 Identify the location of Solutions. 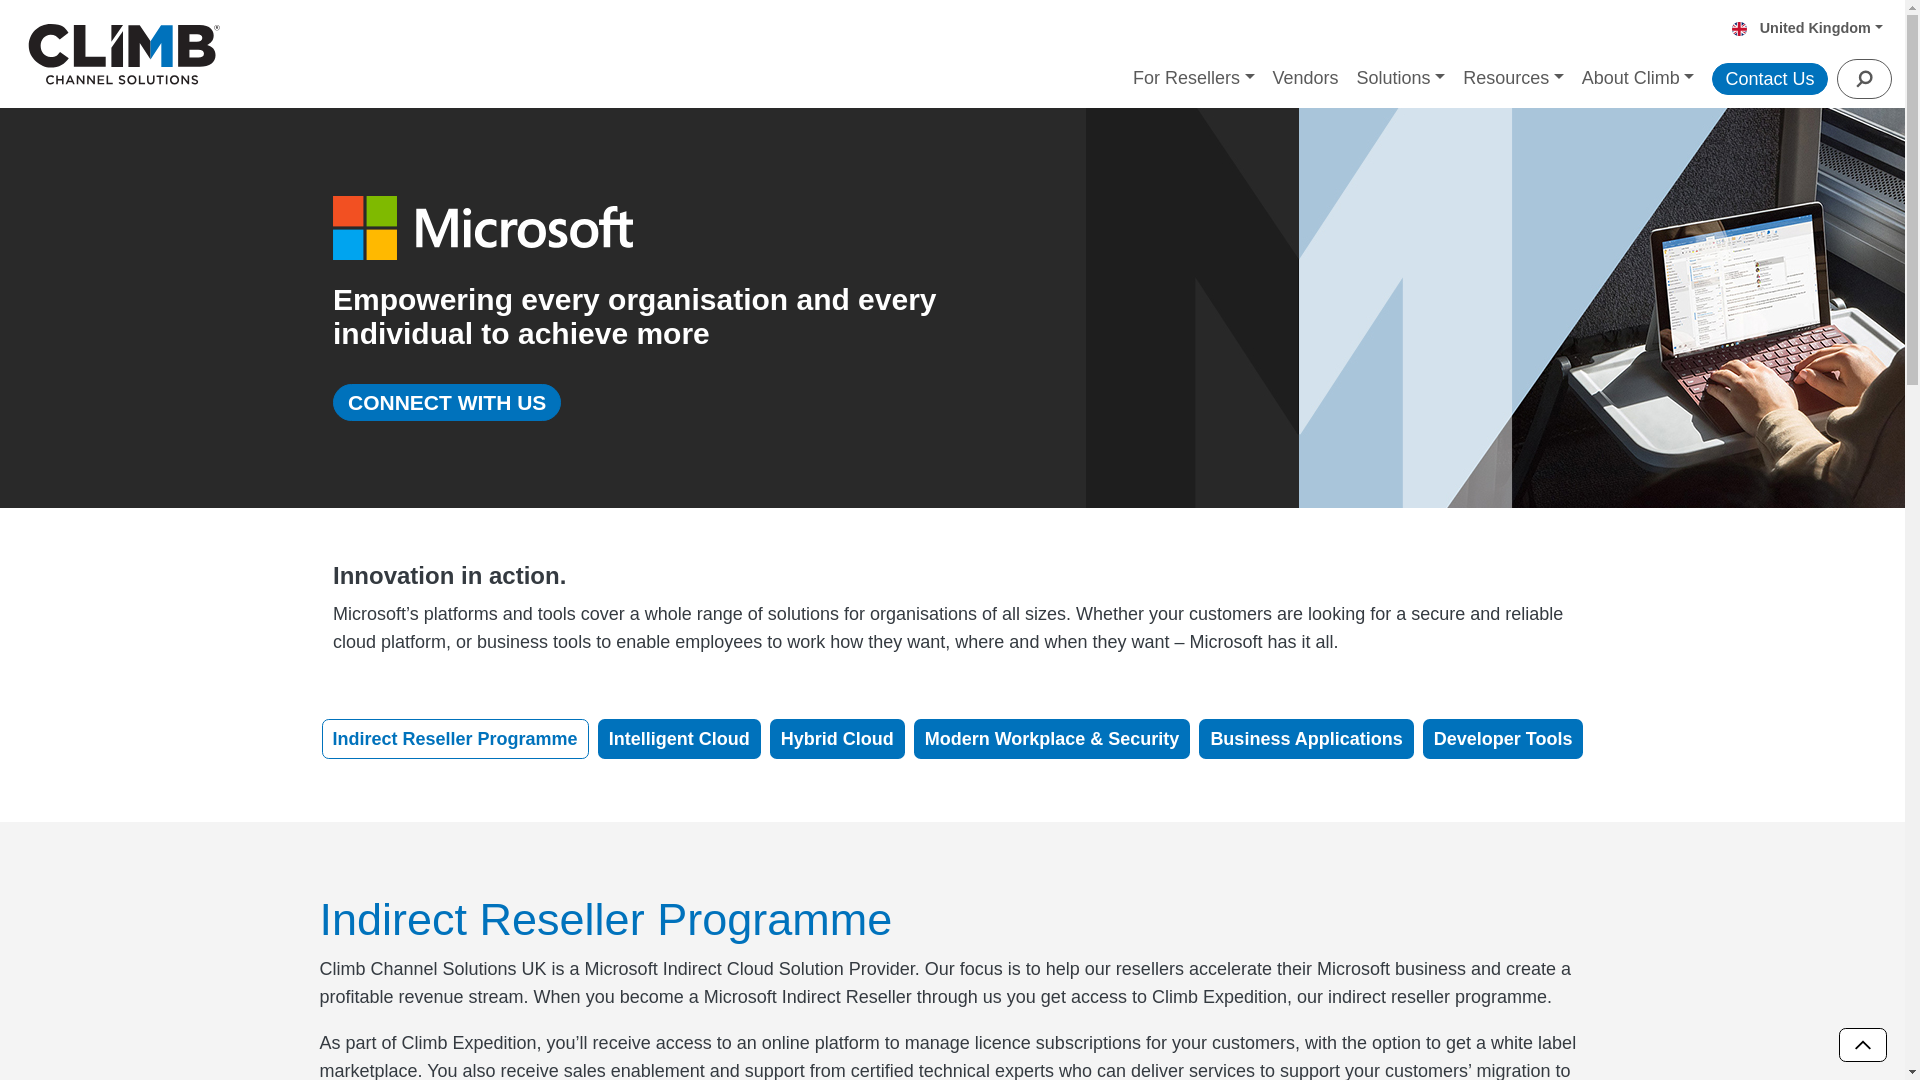
(1401, 80).